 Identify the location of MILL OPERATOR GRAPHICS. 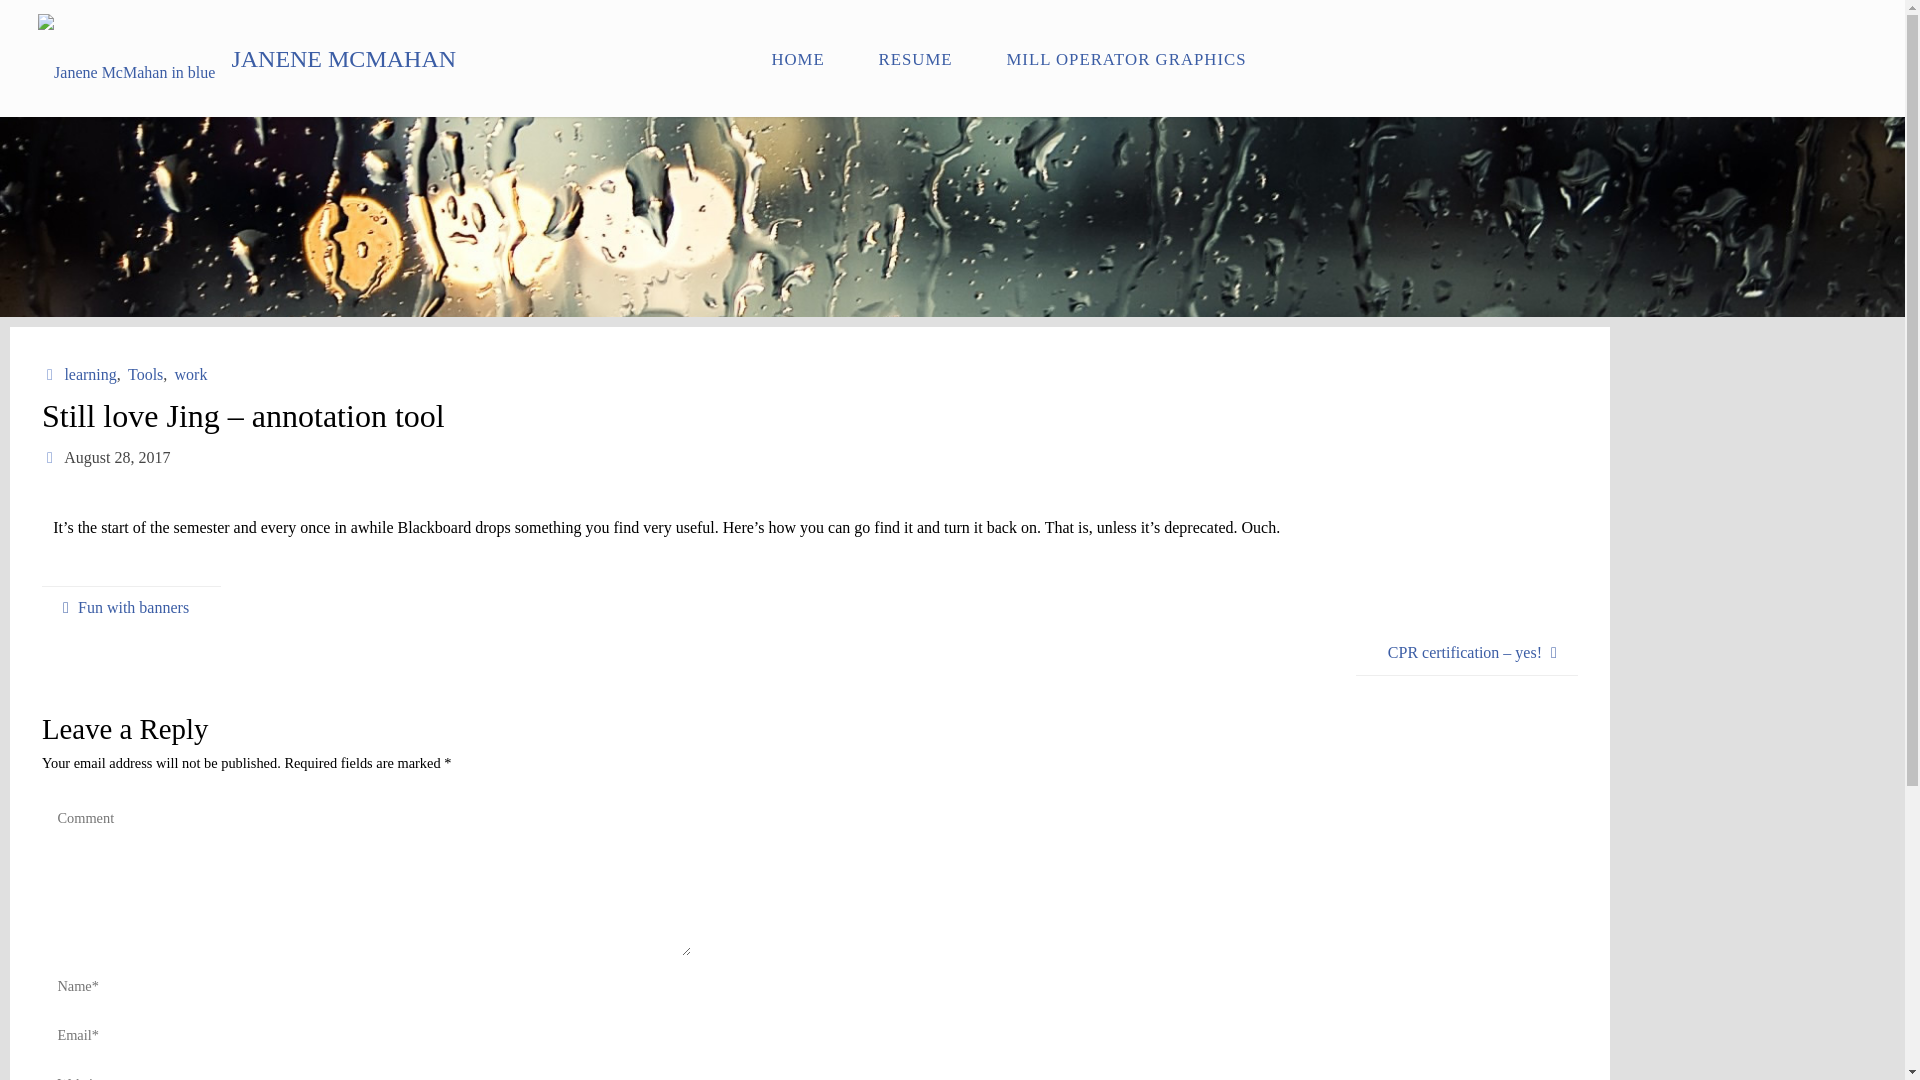
(1126, 58).